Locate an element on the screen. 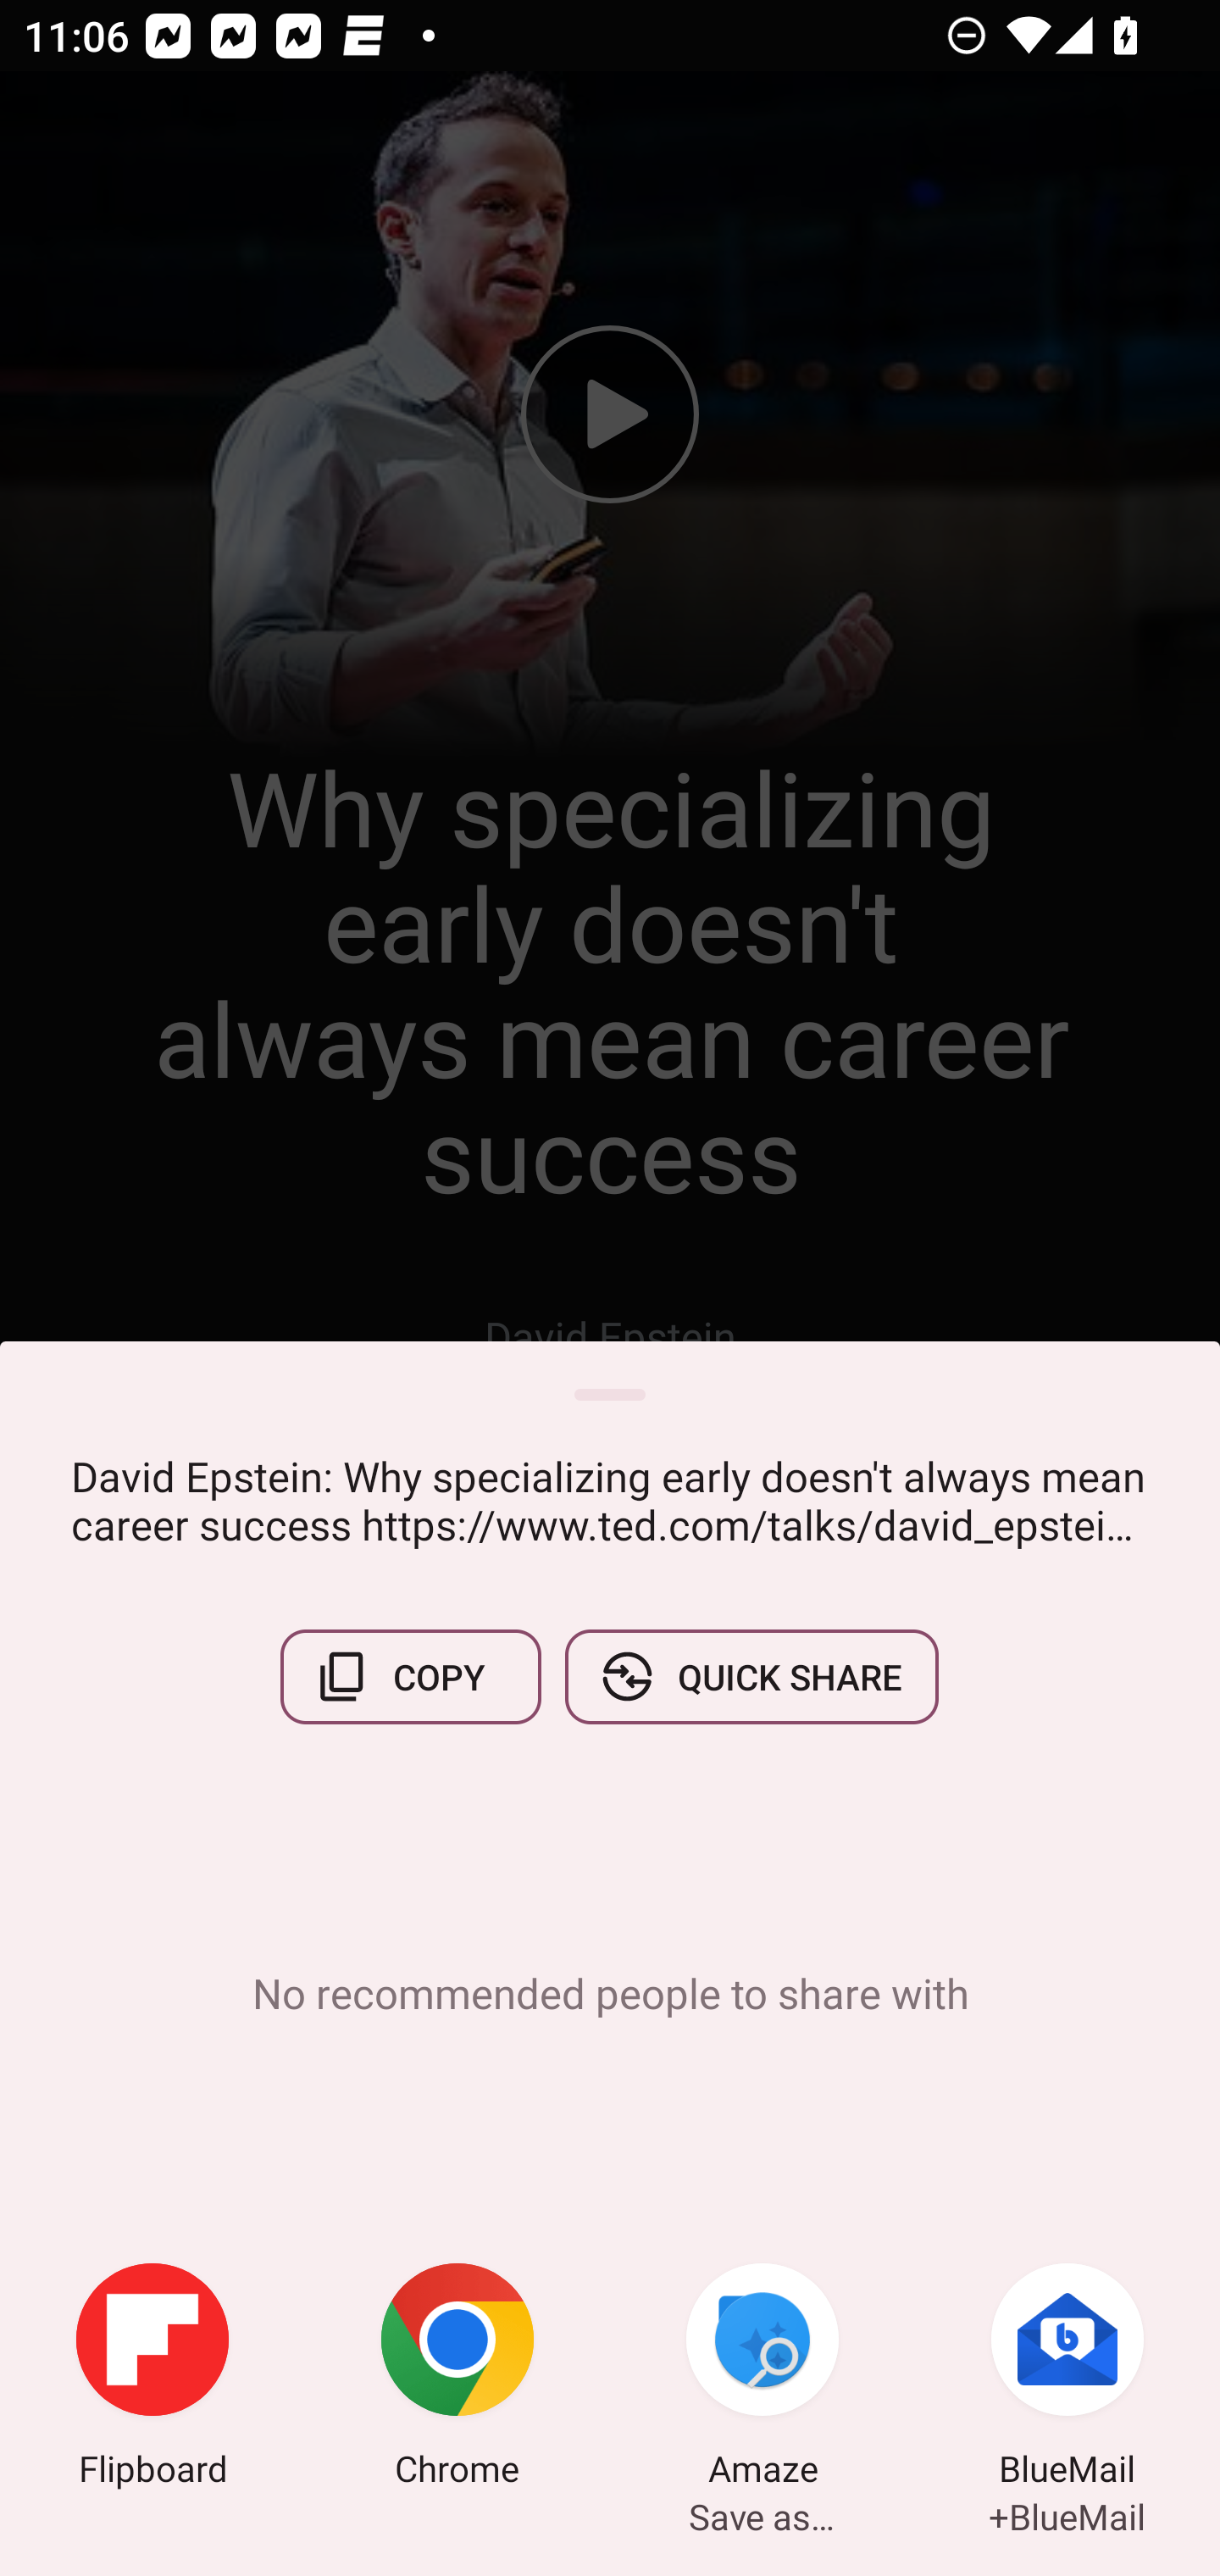 The height and width of the screenshot is (2576, 1220). QUICK SHARE is located at coordinates (751, 1676).